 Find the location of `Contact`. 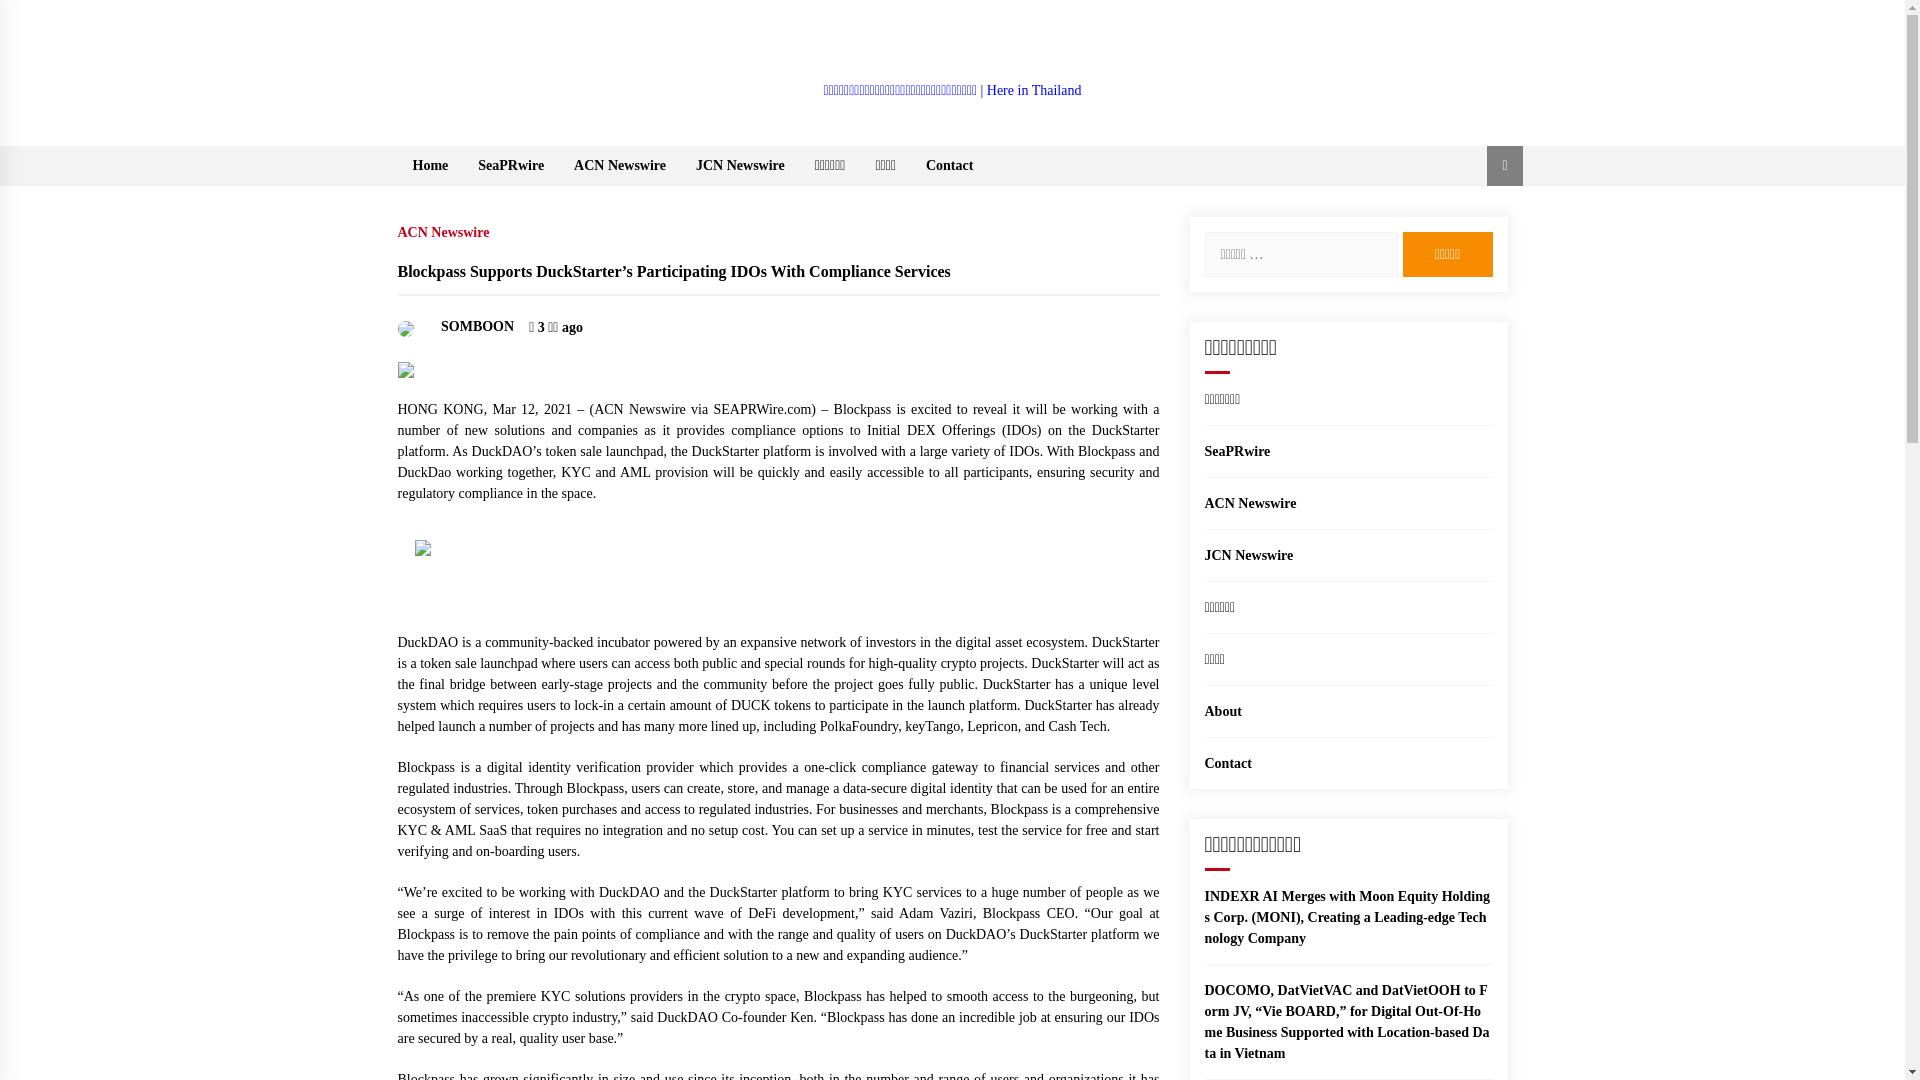

Contact is located at coordinates (1227, 764).